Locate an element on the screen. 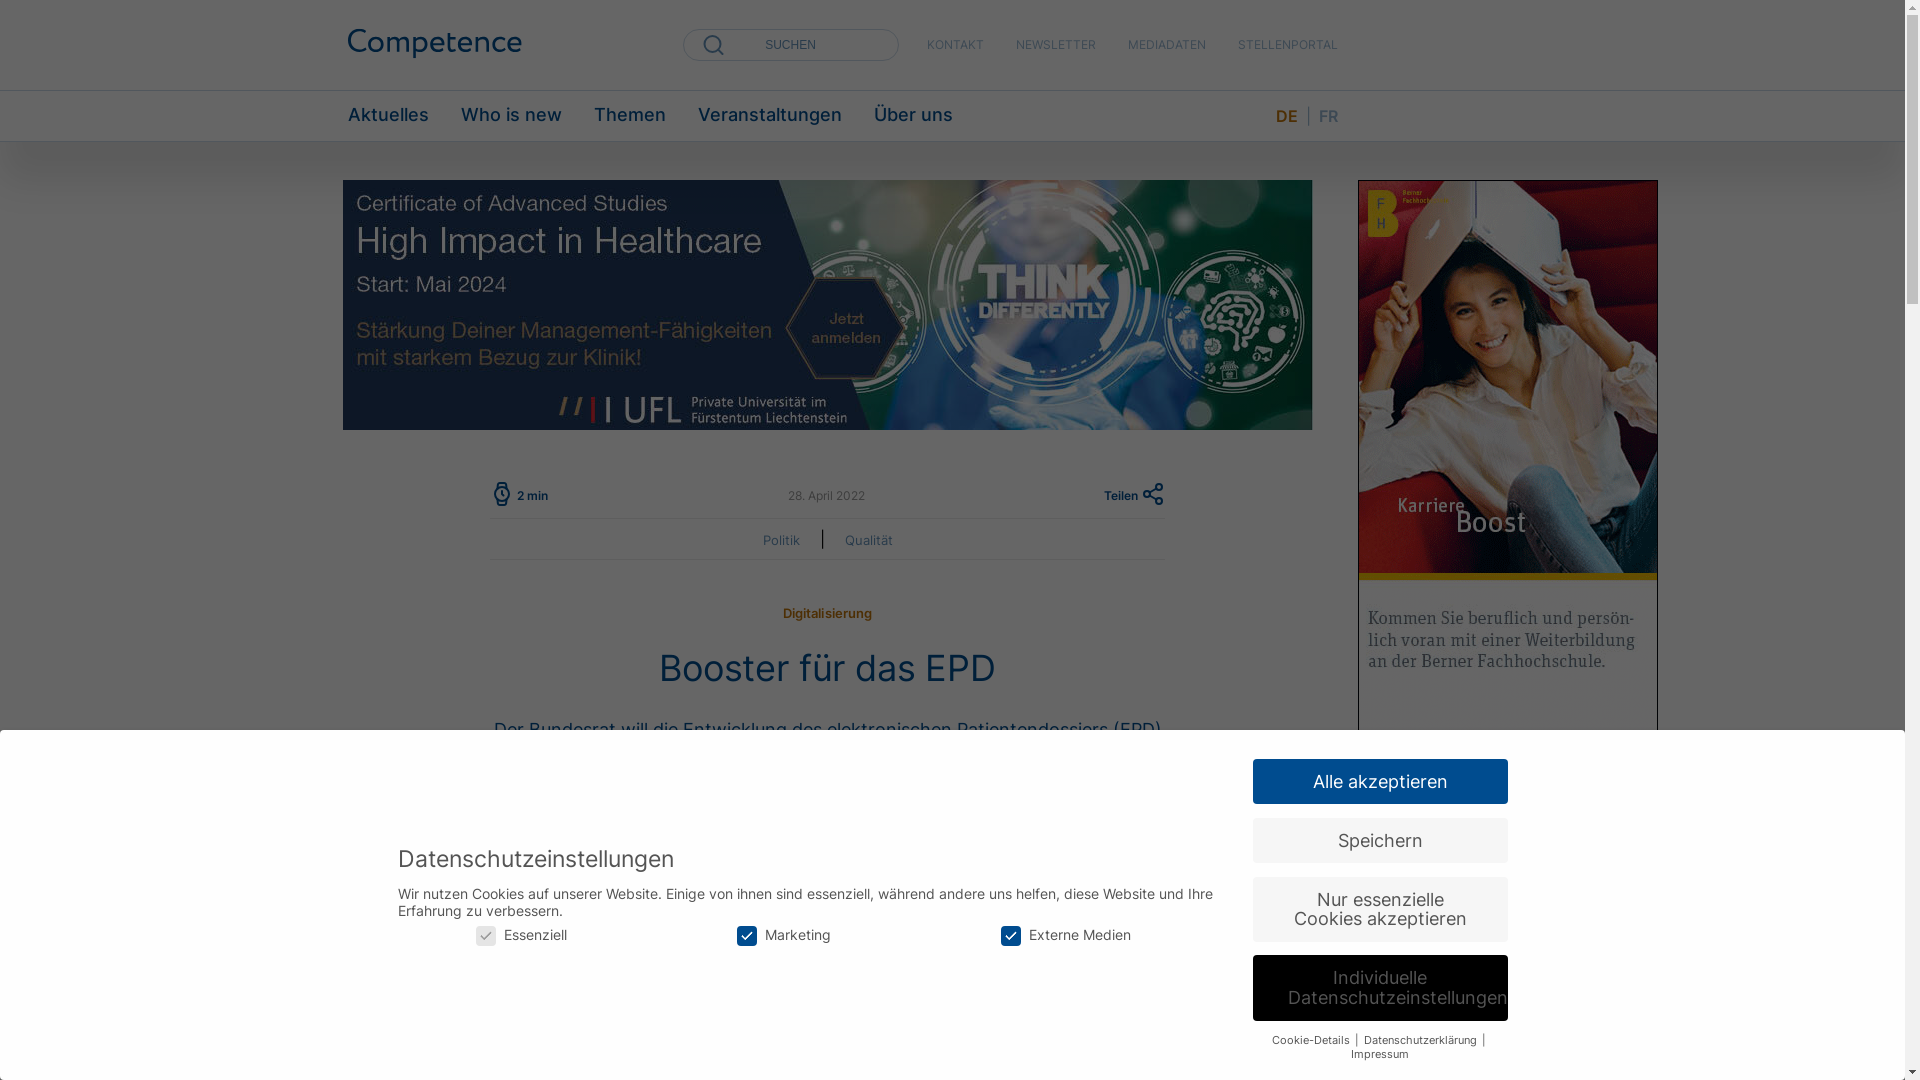  DE is located at coordinates (1287, 116).